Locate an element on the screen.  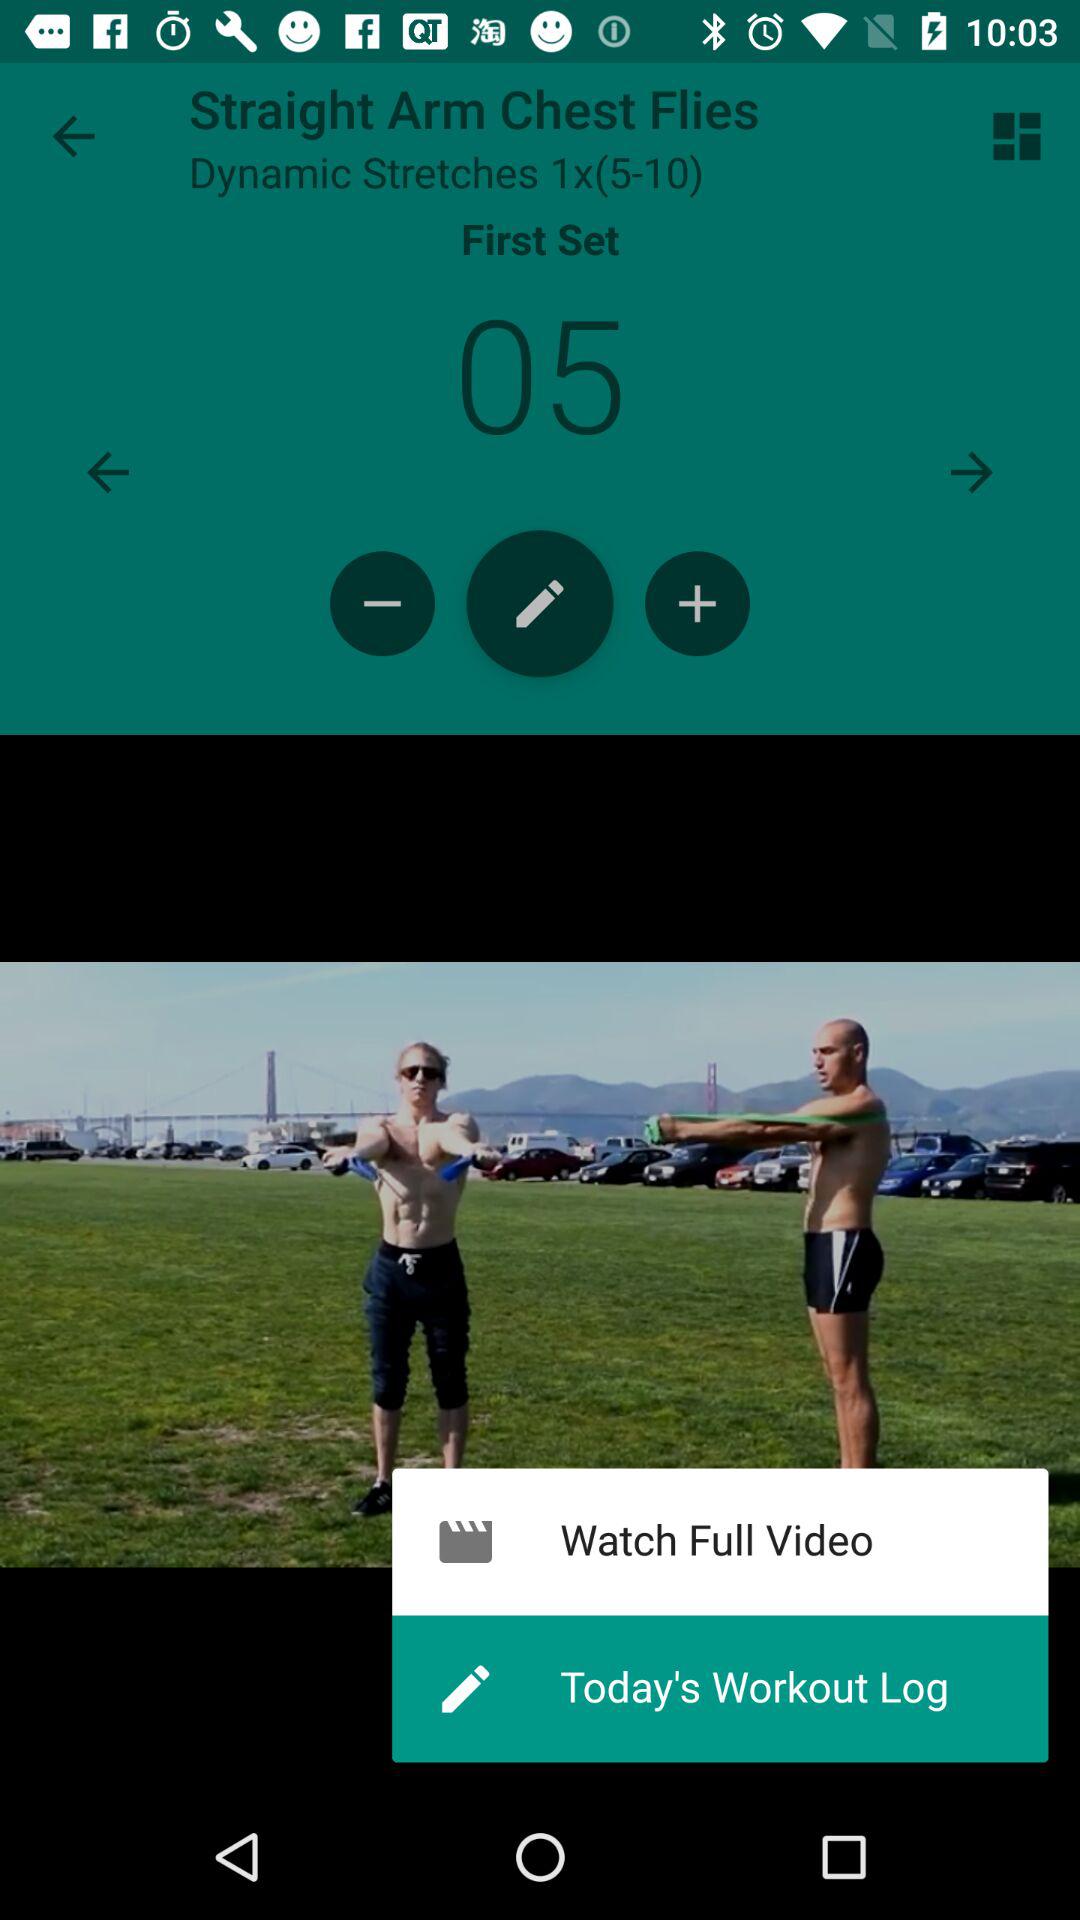
change the quantity of exercises is located at coordinates (382, 604).